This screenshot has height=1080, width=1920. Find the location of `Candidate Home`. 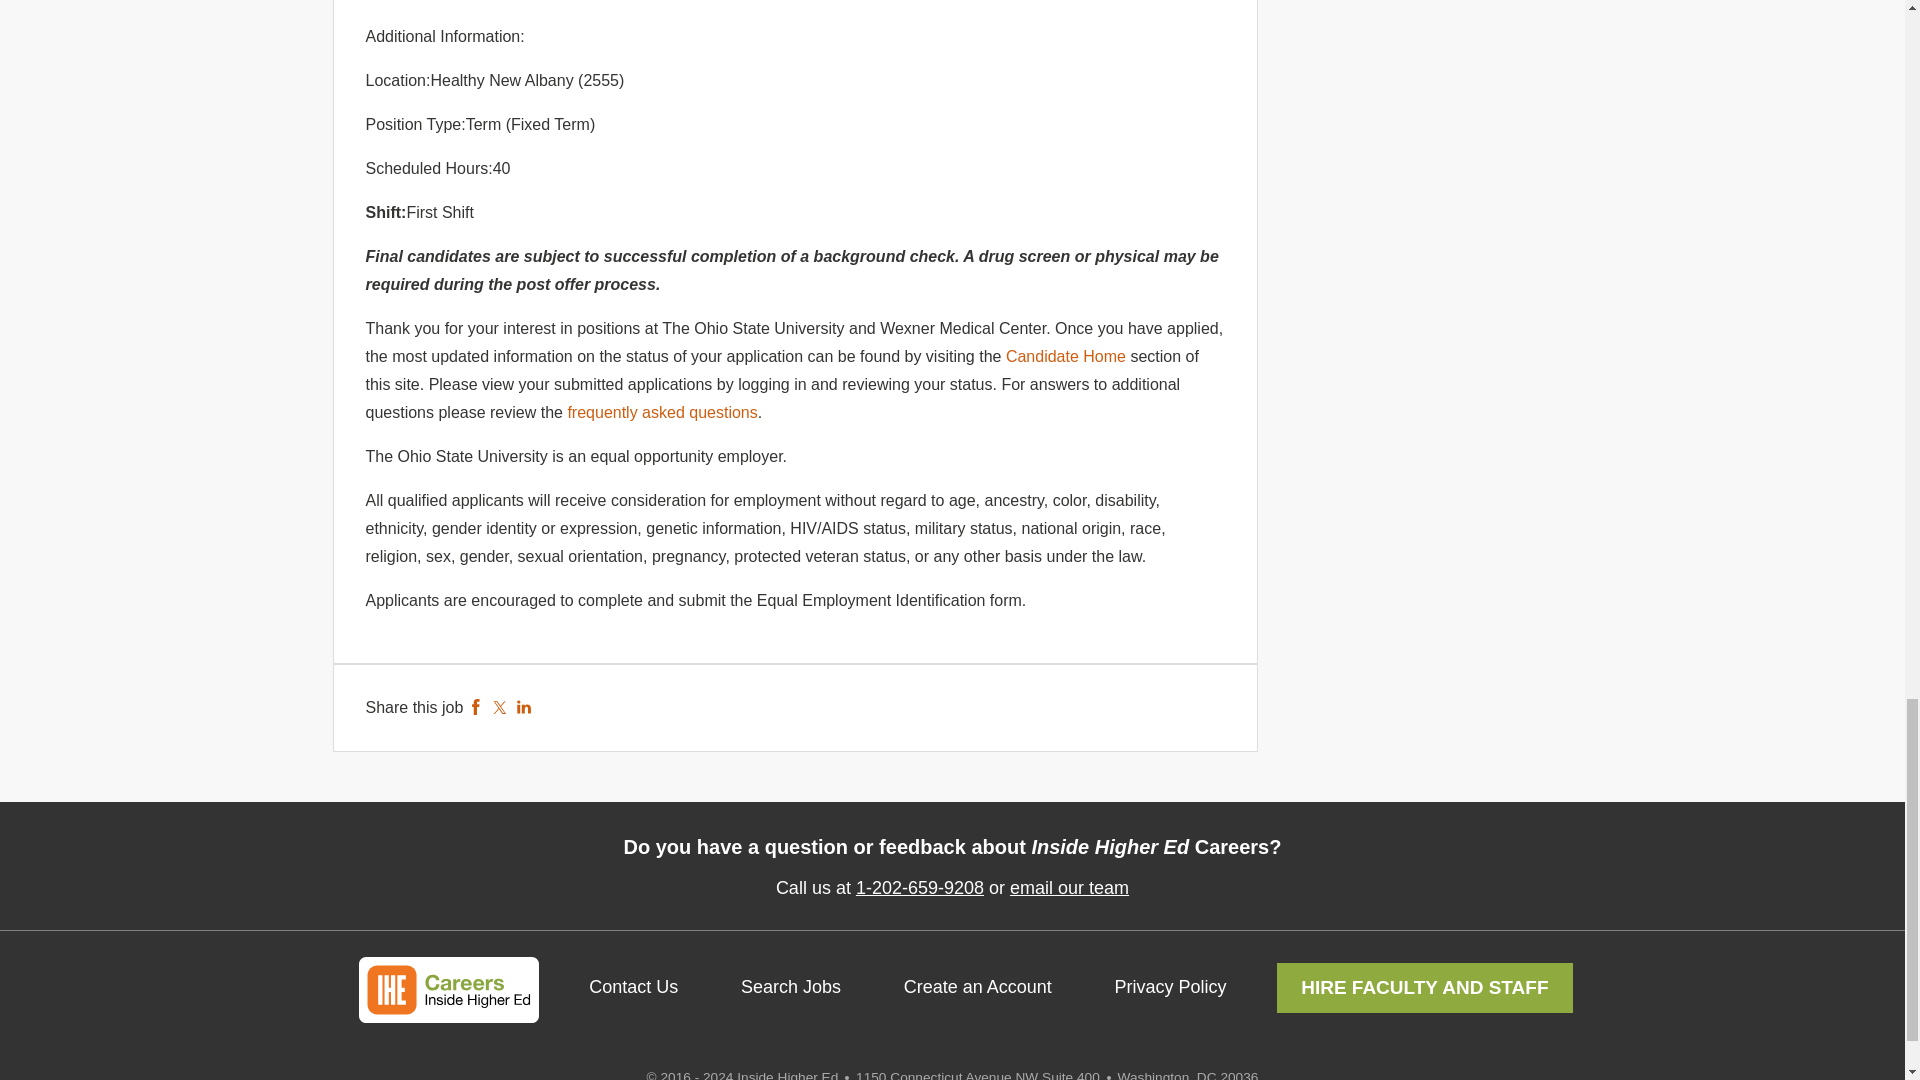

Candidate Home is located at coordinates (1066, 356).